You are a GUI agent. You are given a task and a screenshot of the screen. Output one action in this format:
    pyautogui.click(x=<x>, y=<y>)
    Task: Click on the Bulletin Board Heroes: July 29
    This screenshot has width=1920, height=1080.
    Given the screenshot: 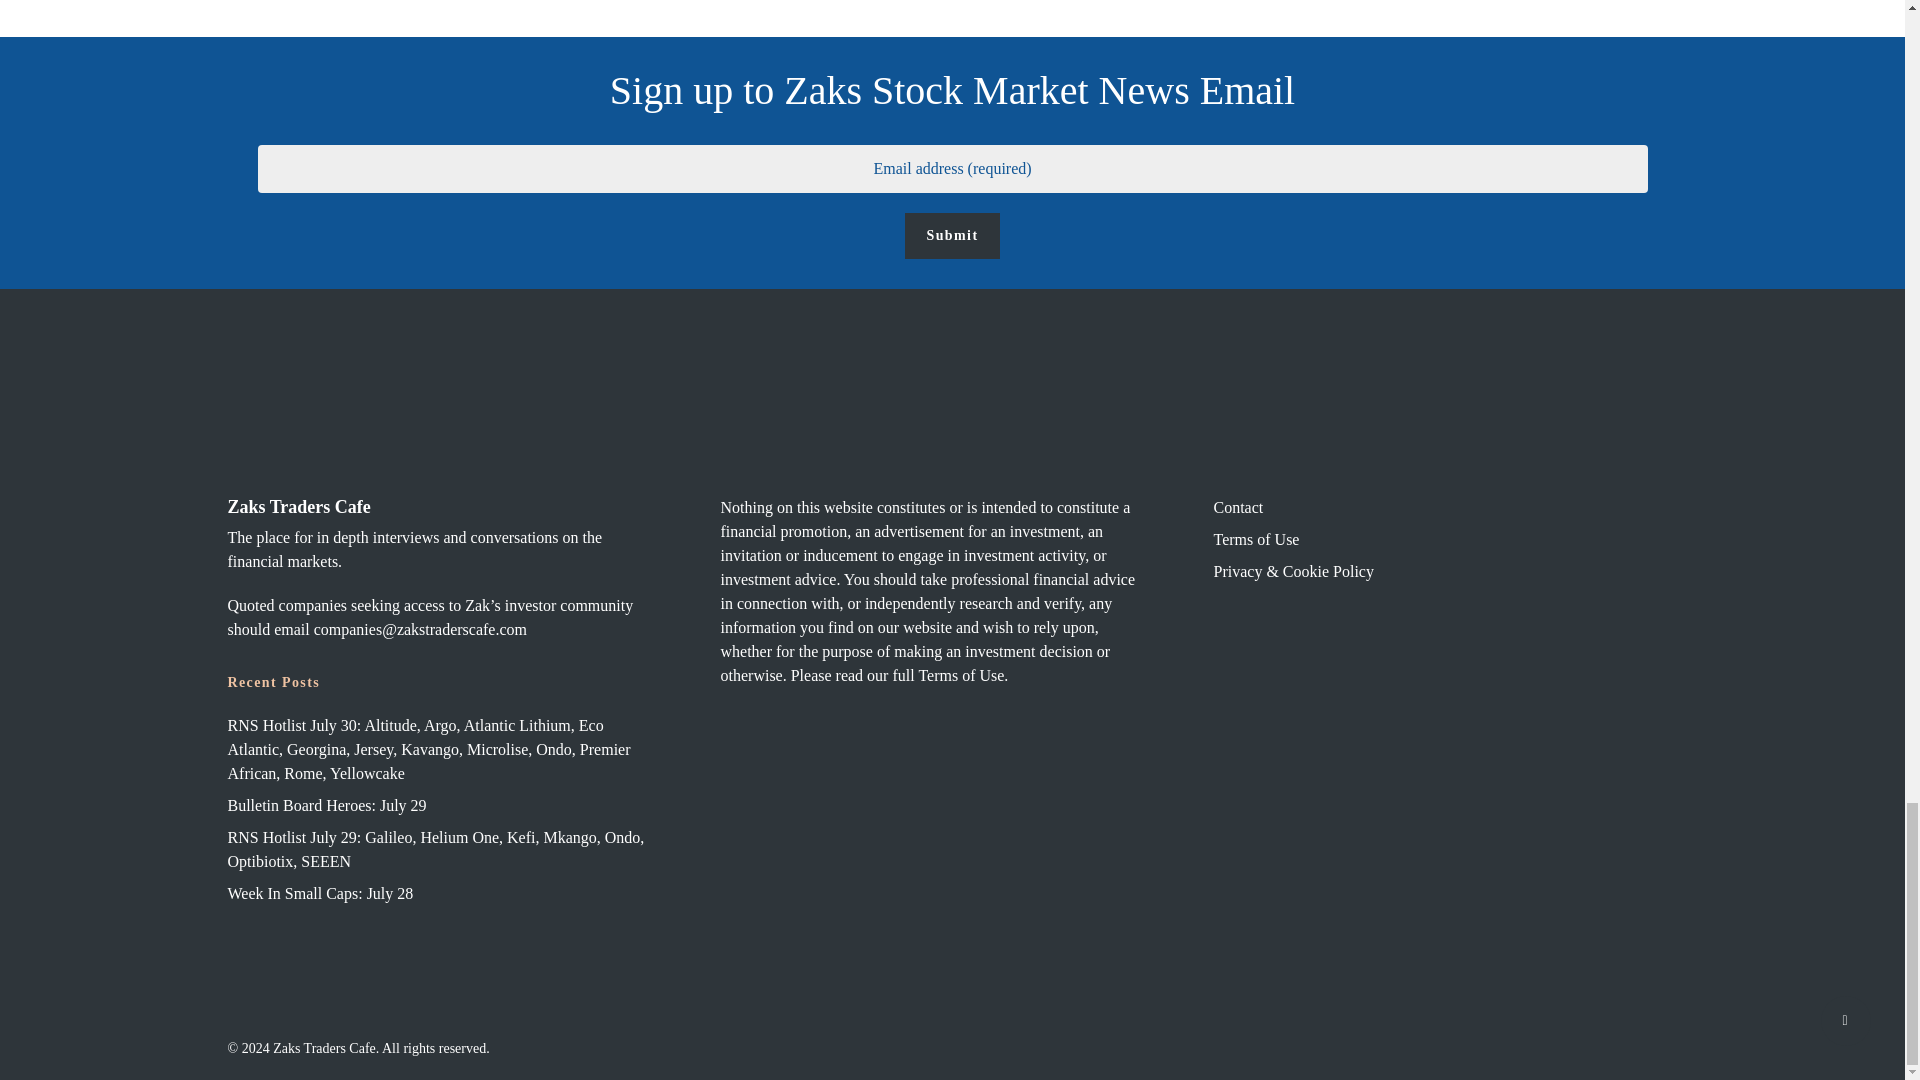 What is the action you would take?
    pyautogui.click(x=436, y=805)
    